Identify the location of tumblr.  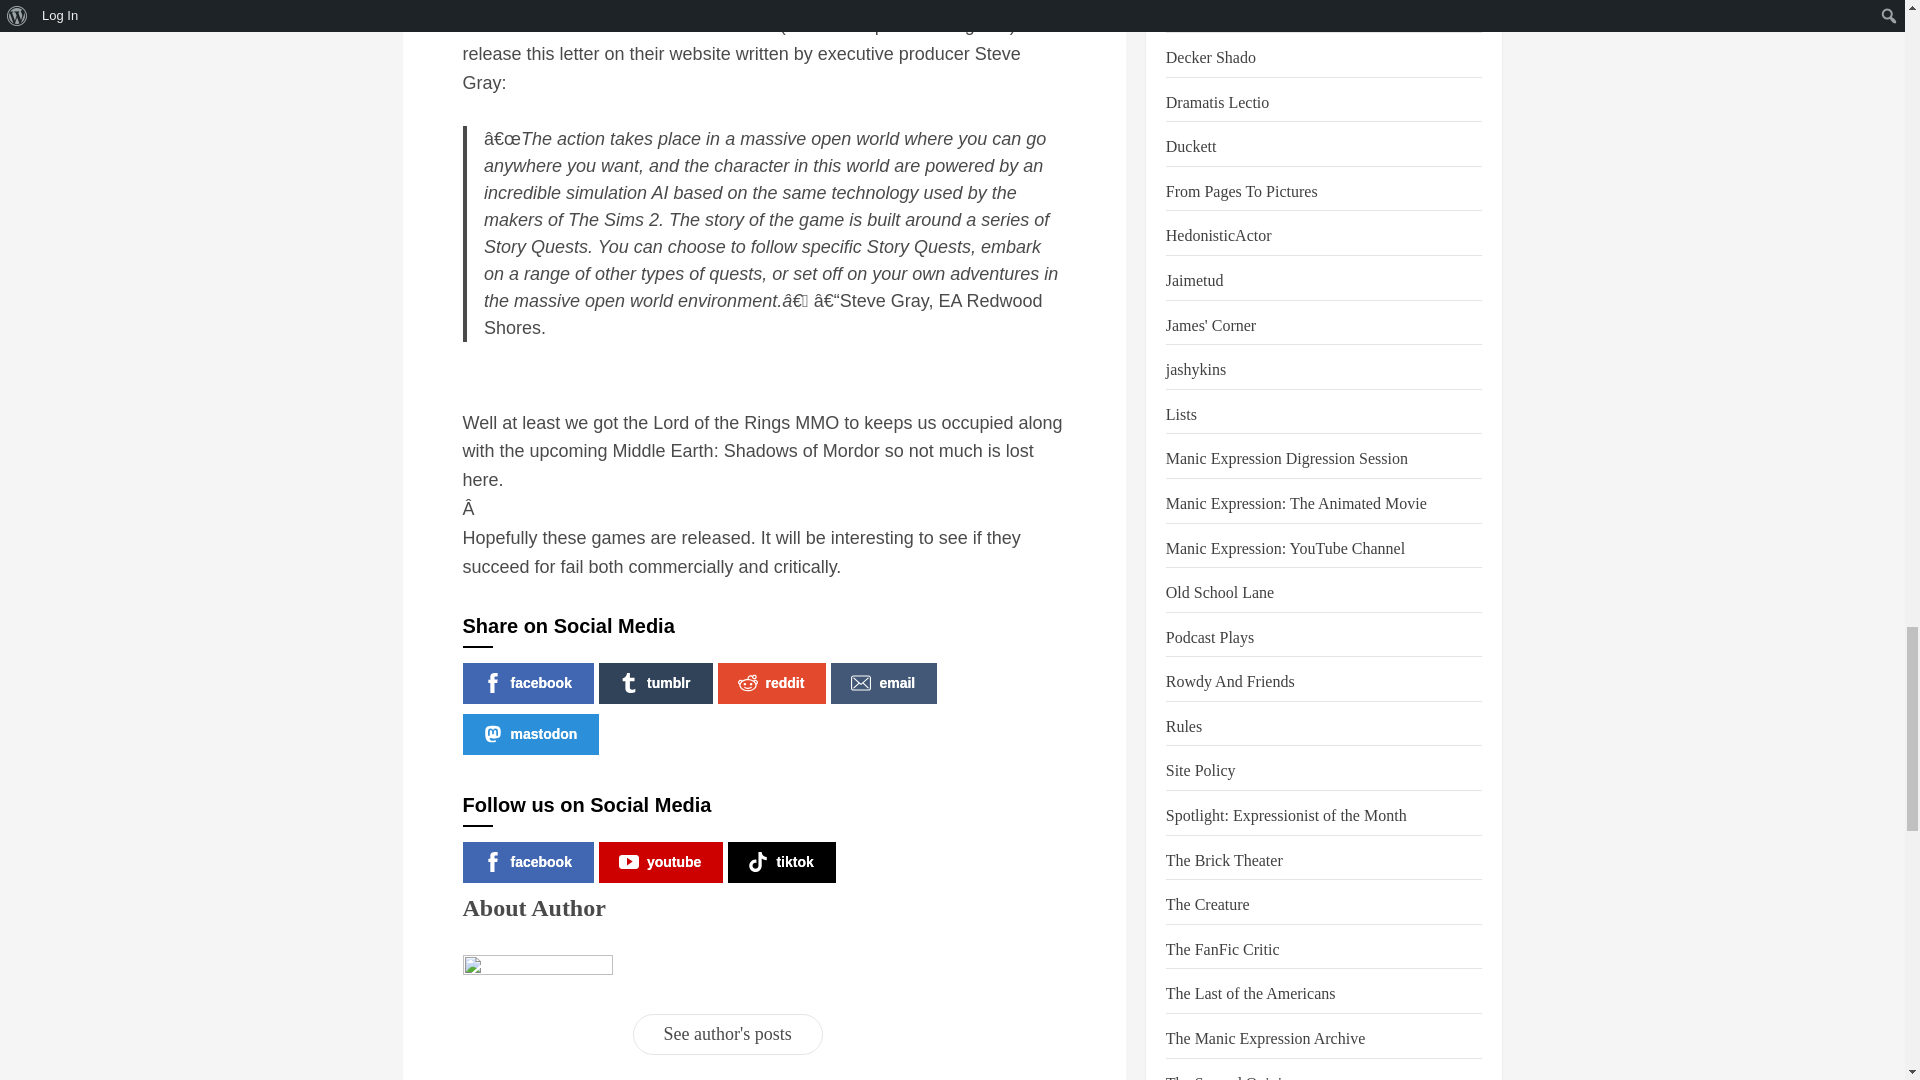
(656, 684).